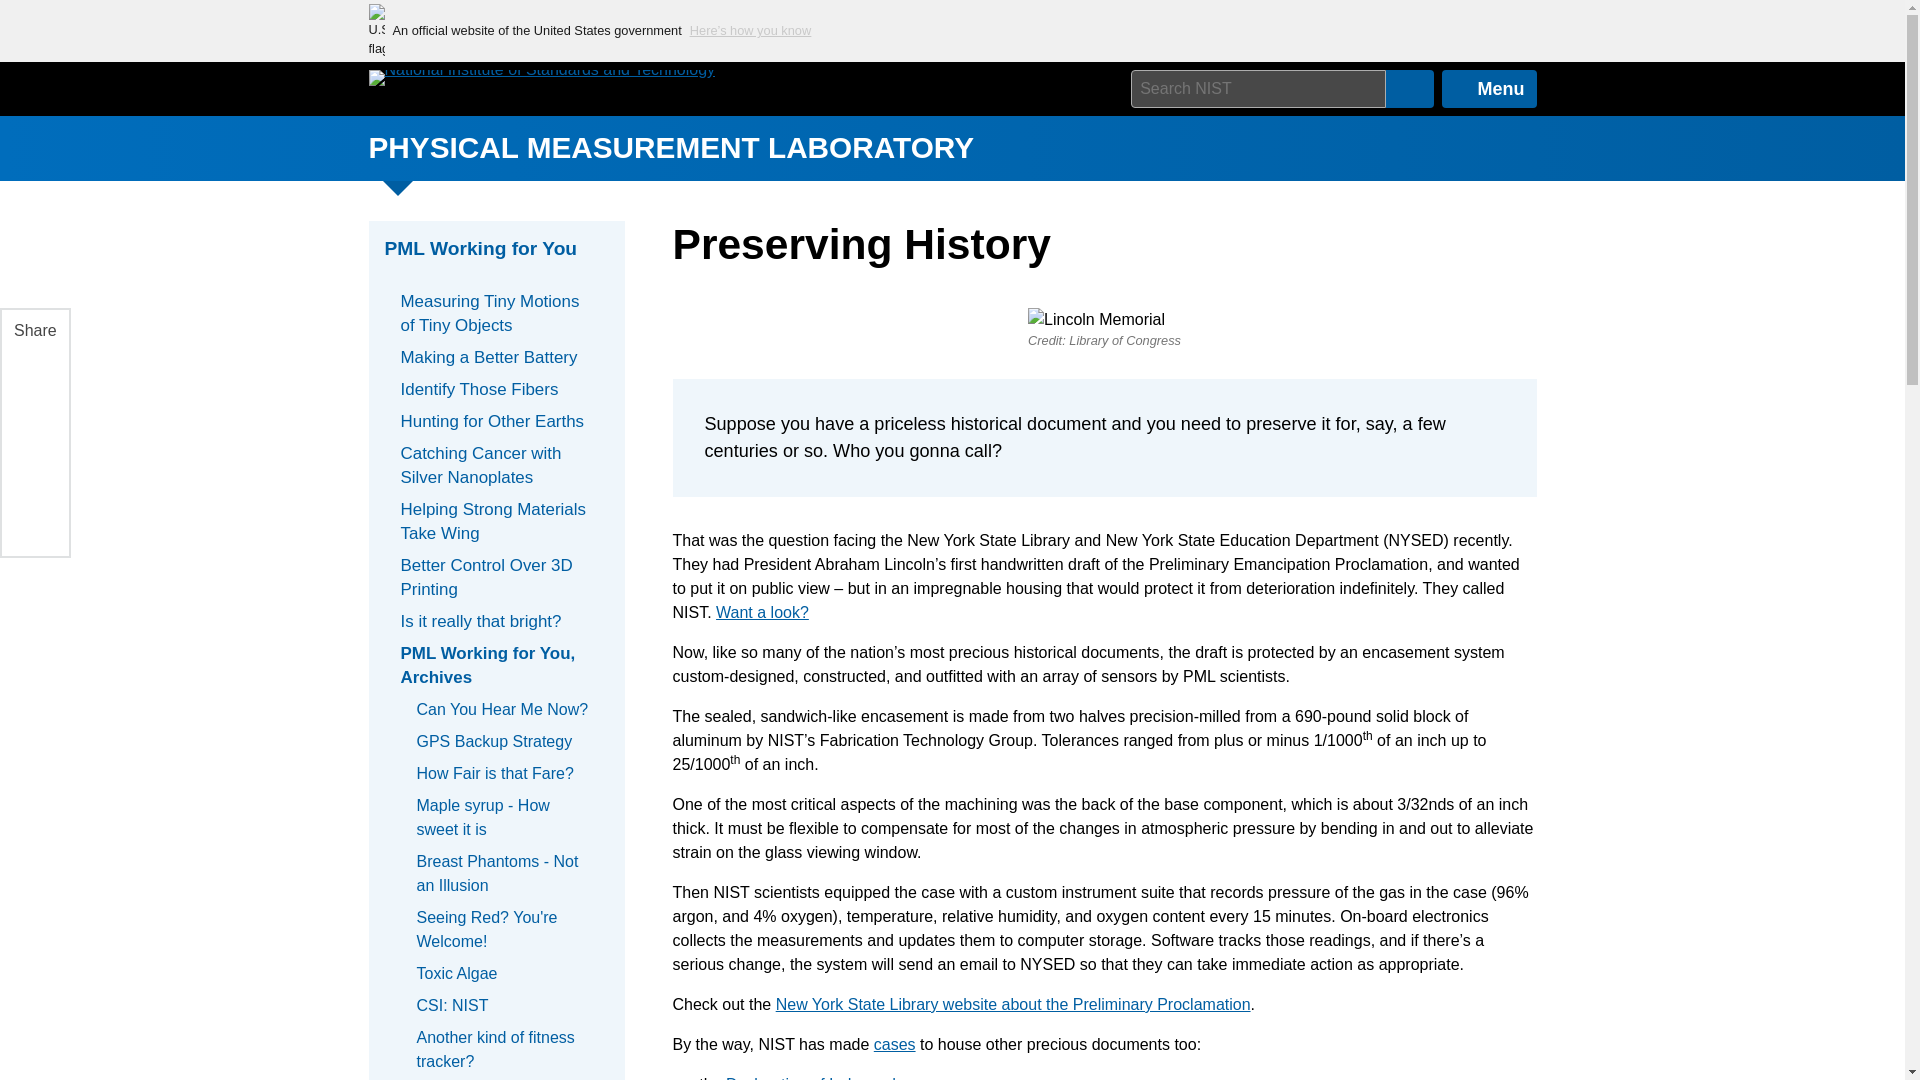  Describe the element at coordinates (33, 470) in the screenshot. I see `Twitter` at that location.